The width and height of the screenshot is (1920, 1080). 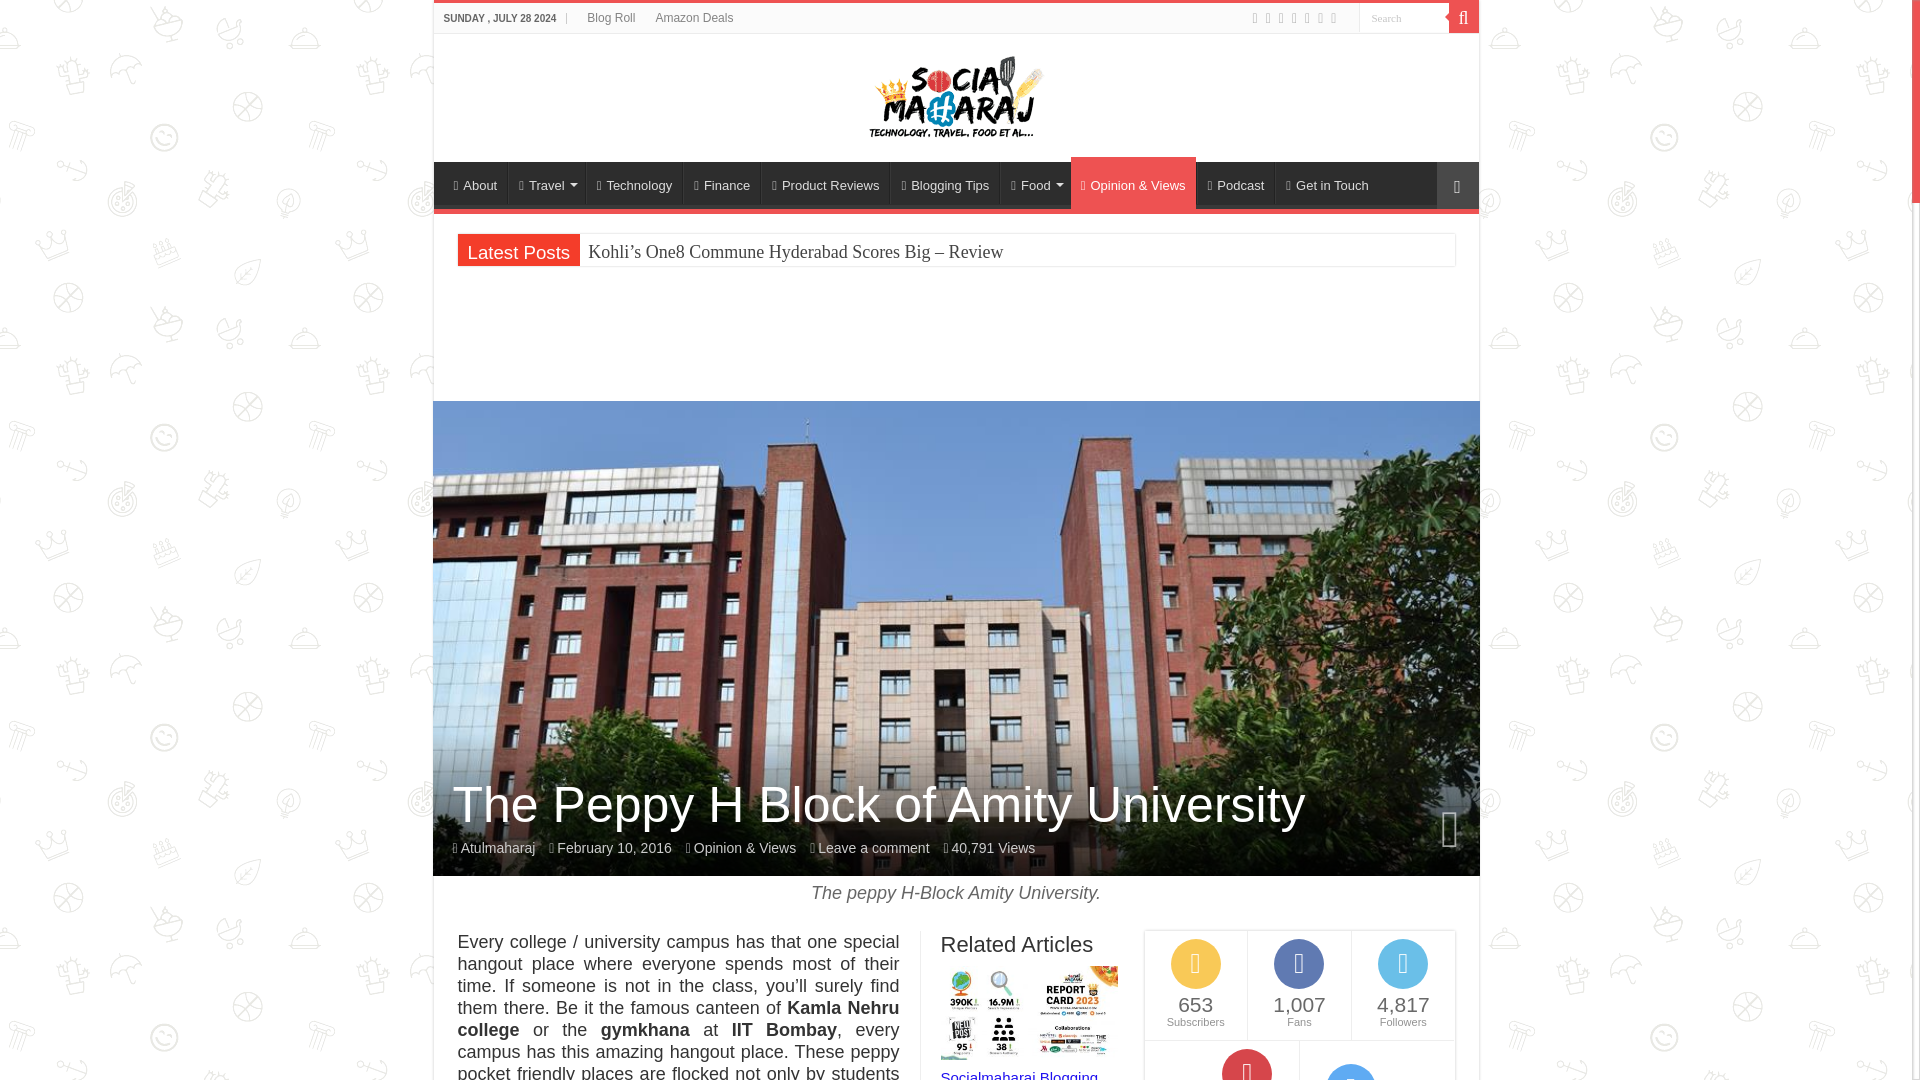 What do you see at coordinates (611, 18) in the screenshot?
I see `Blog Roll` at bounding box center [611, 18].